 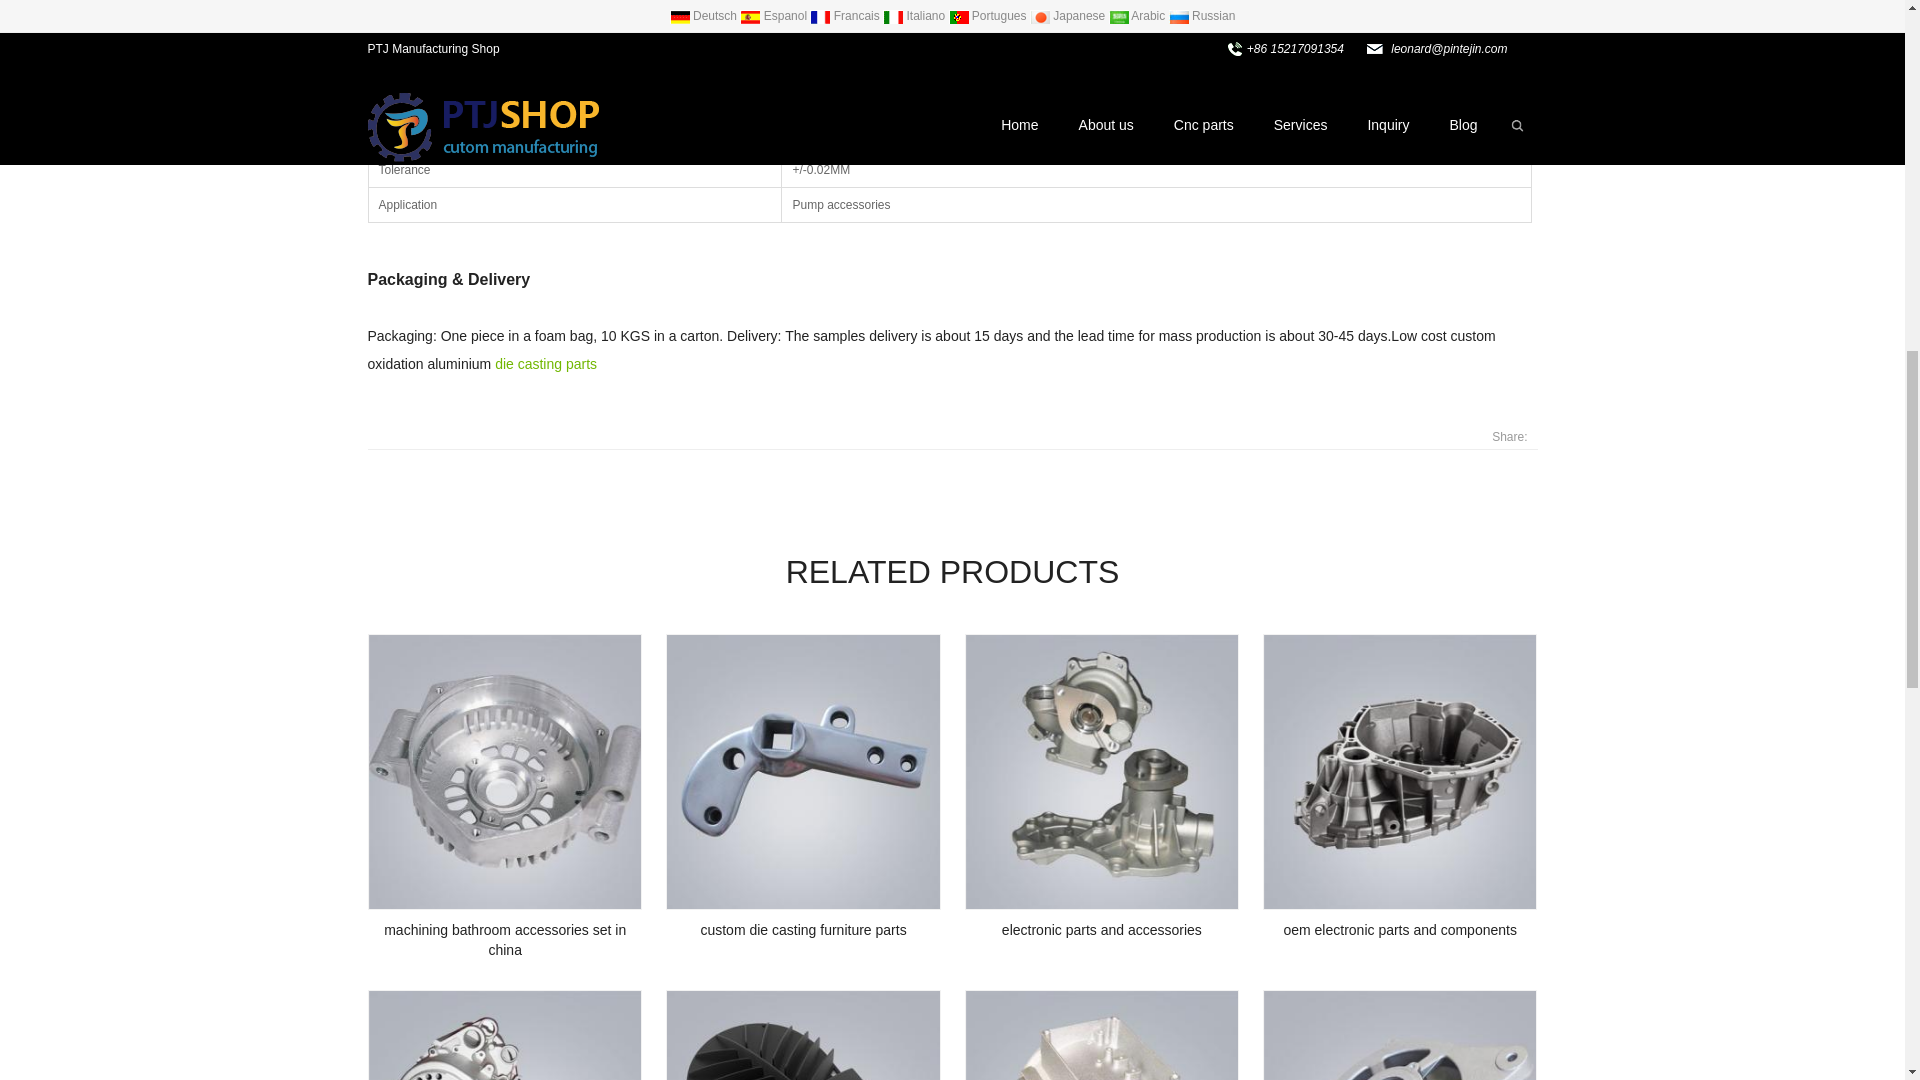 What do you see at coordinates (504, 1035) in the screenshot?
I see `die casting motorcycle tank cover parts near me` at bounding box center [504, 1035].